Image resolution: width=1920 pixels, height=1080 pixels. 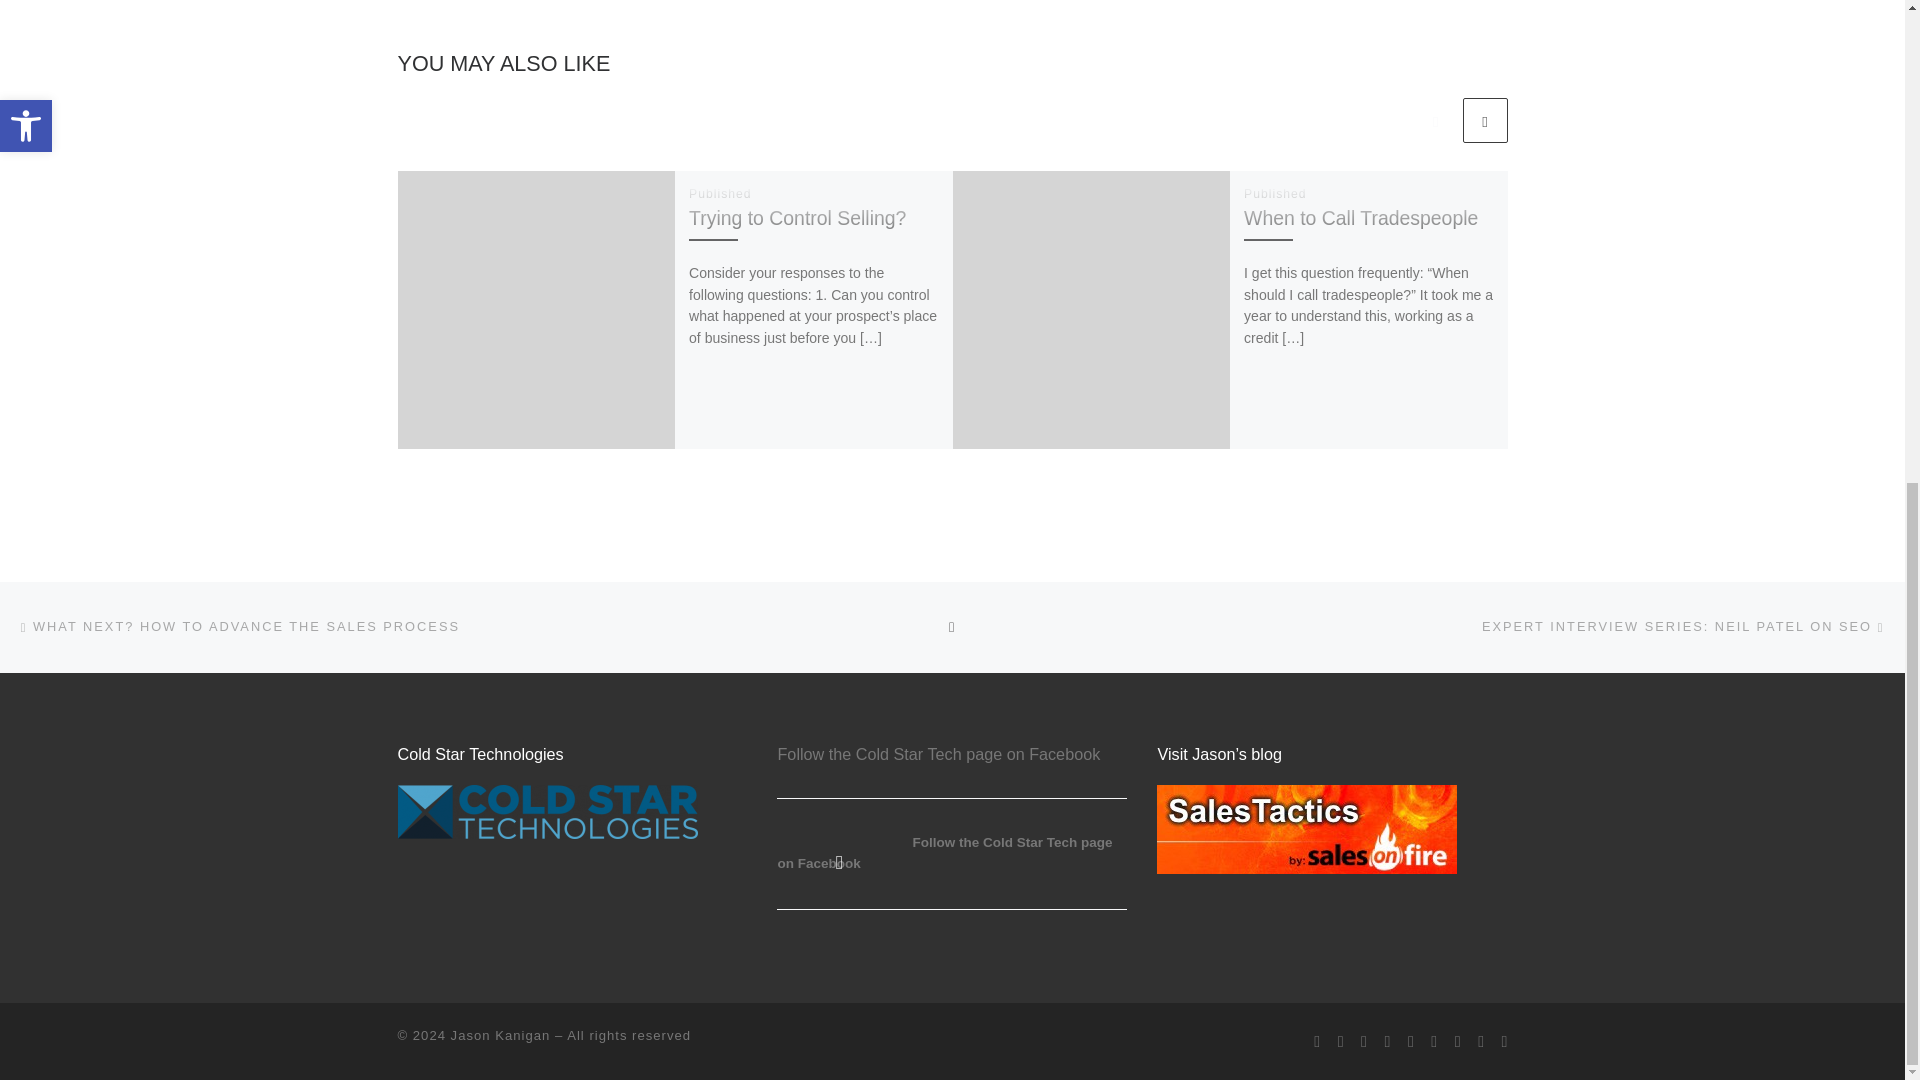 What do you see at coordinates (1484, 120) in the screenshot?
I see `Next related articles` at bounding box center [1484, 120].